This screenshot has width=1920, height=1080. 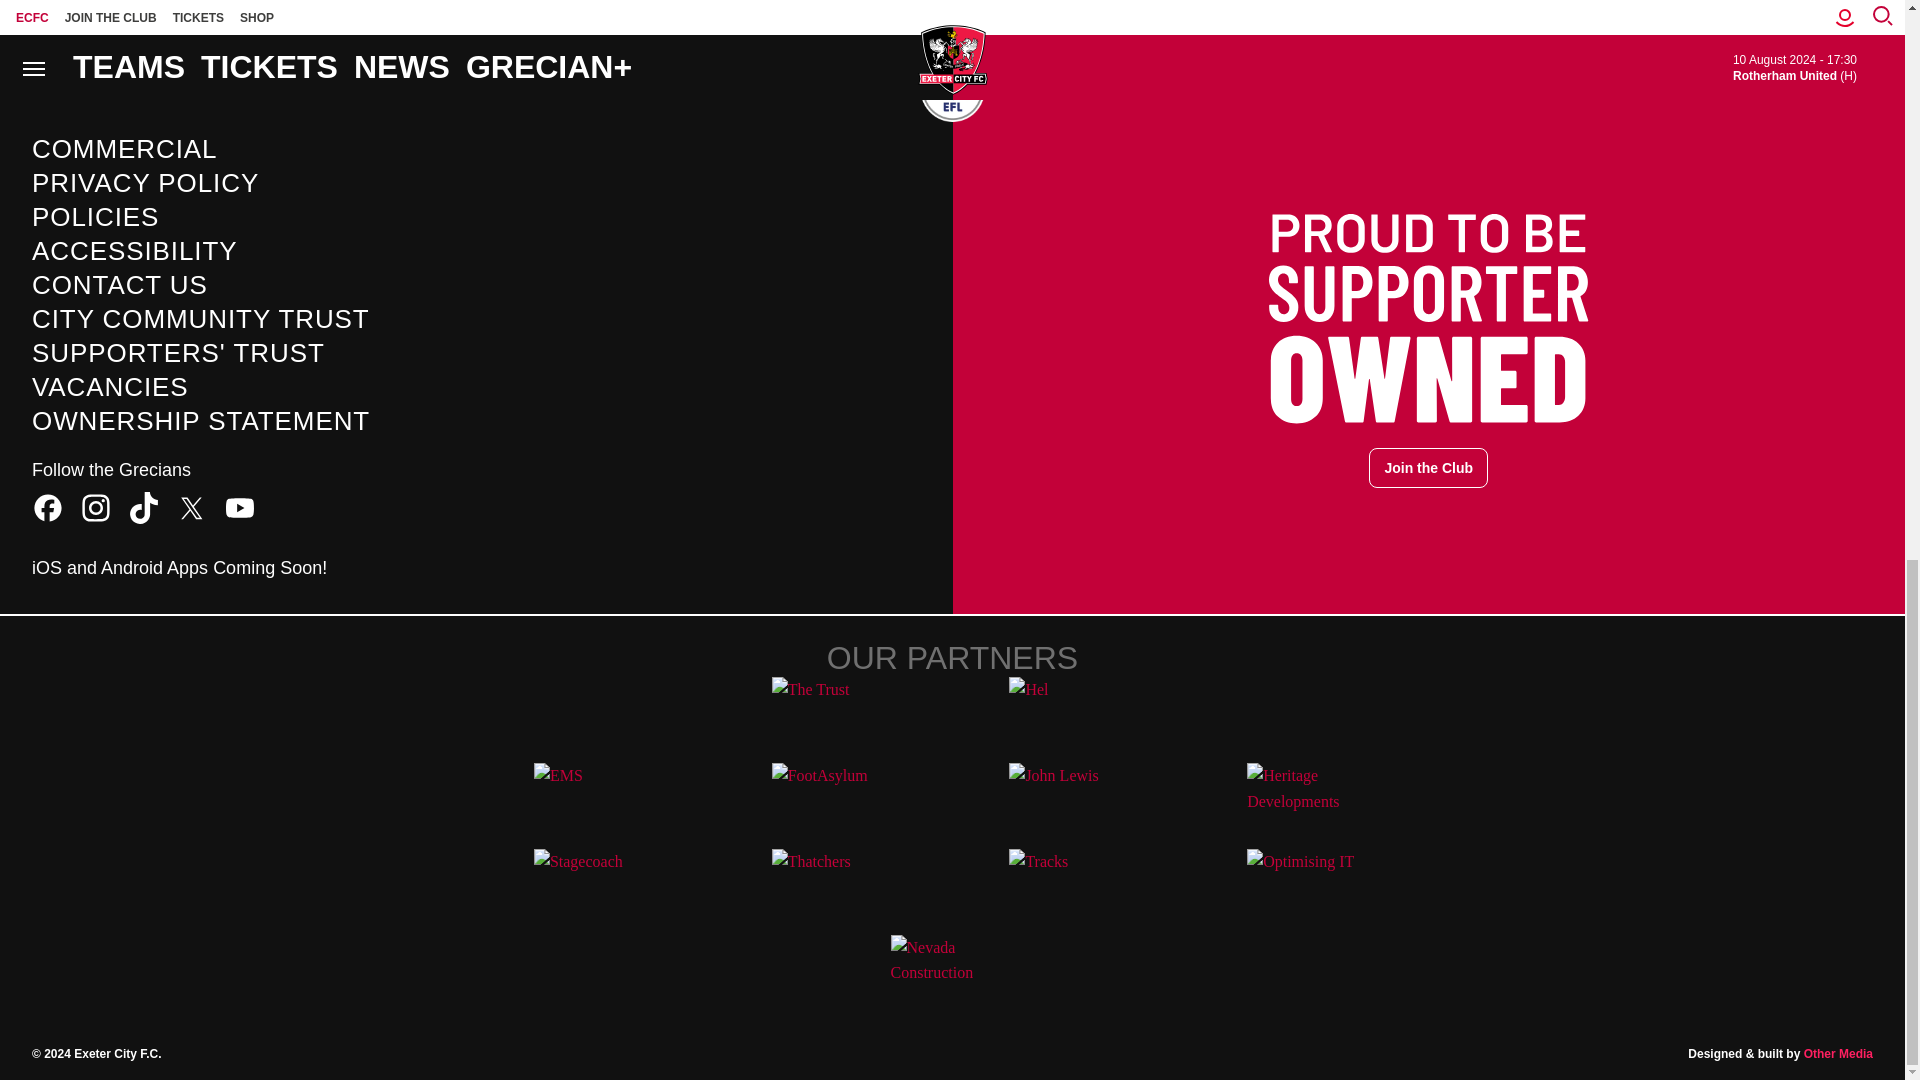 I want to click on Stagecoach, so click(x=596, y=884).